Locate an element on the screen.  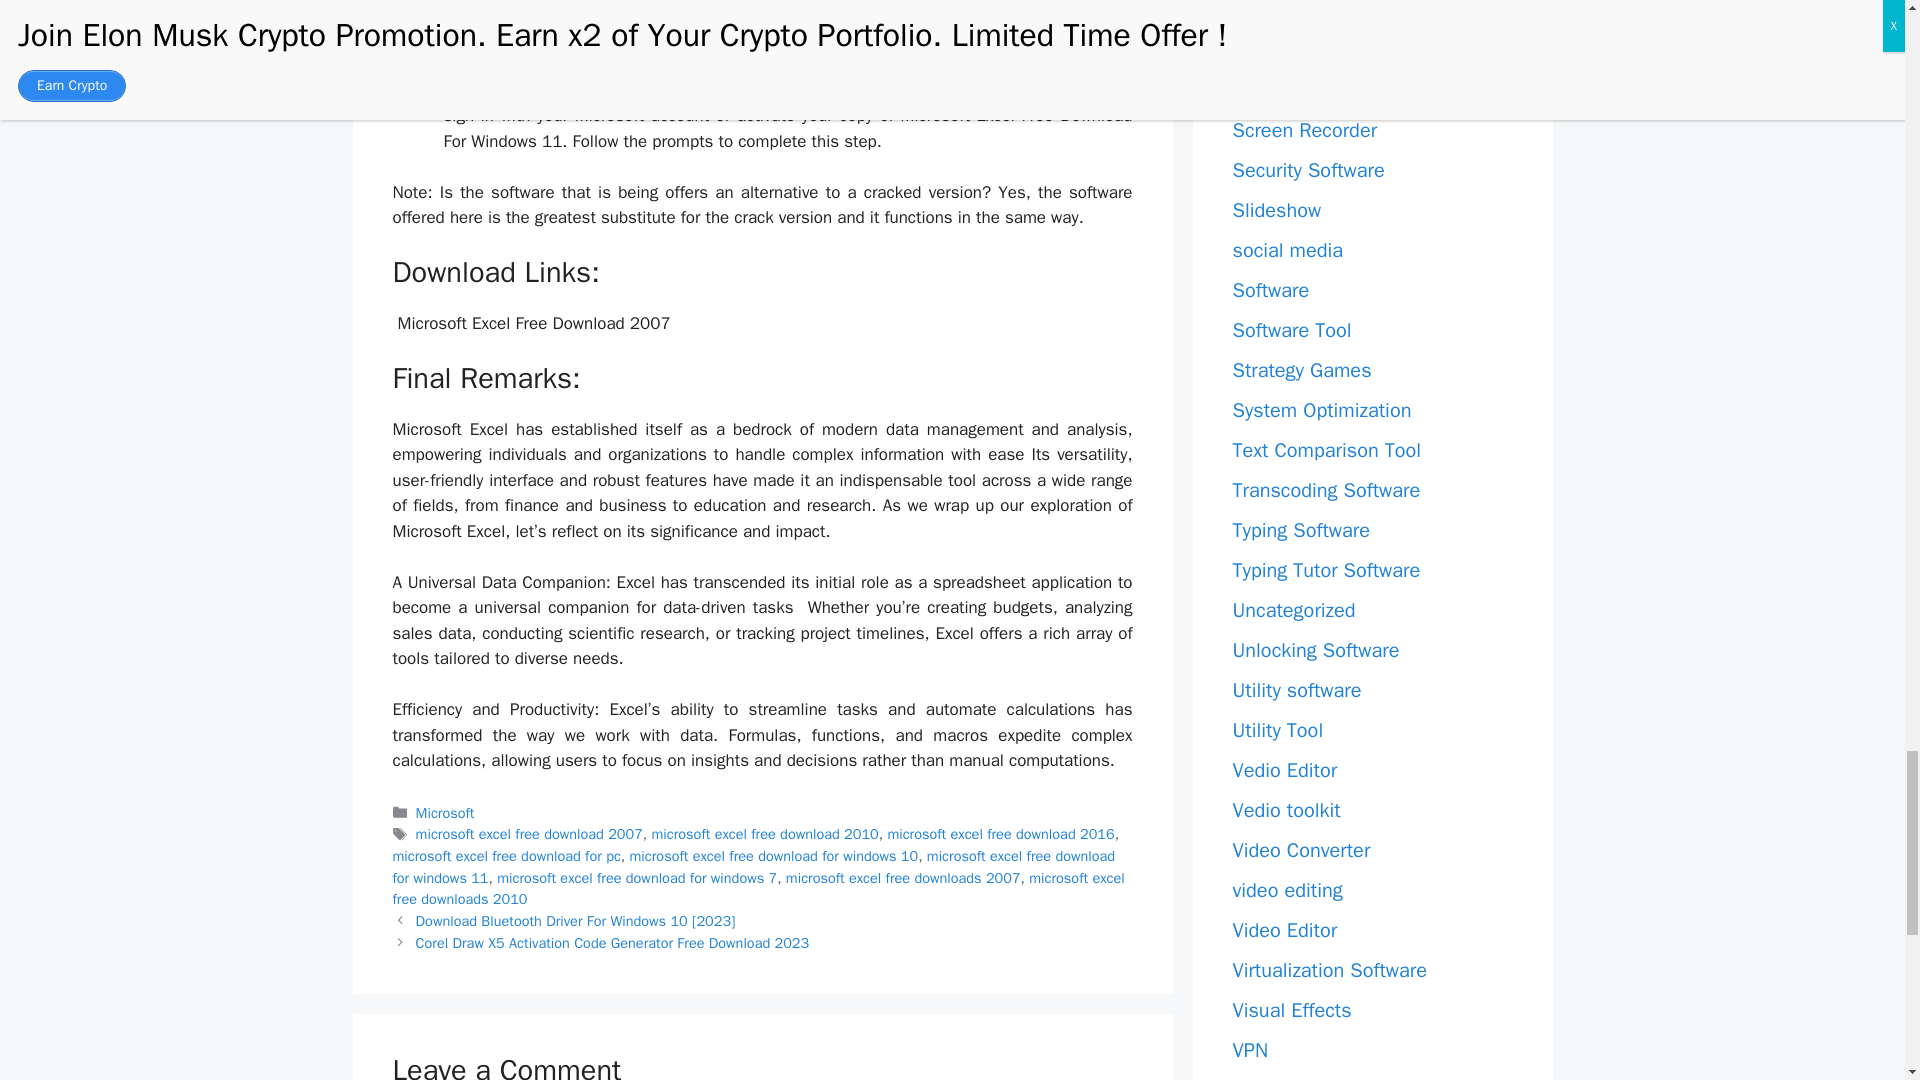
microsoft excel free download 2010 is located at coordinates (766, 834).